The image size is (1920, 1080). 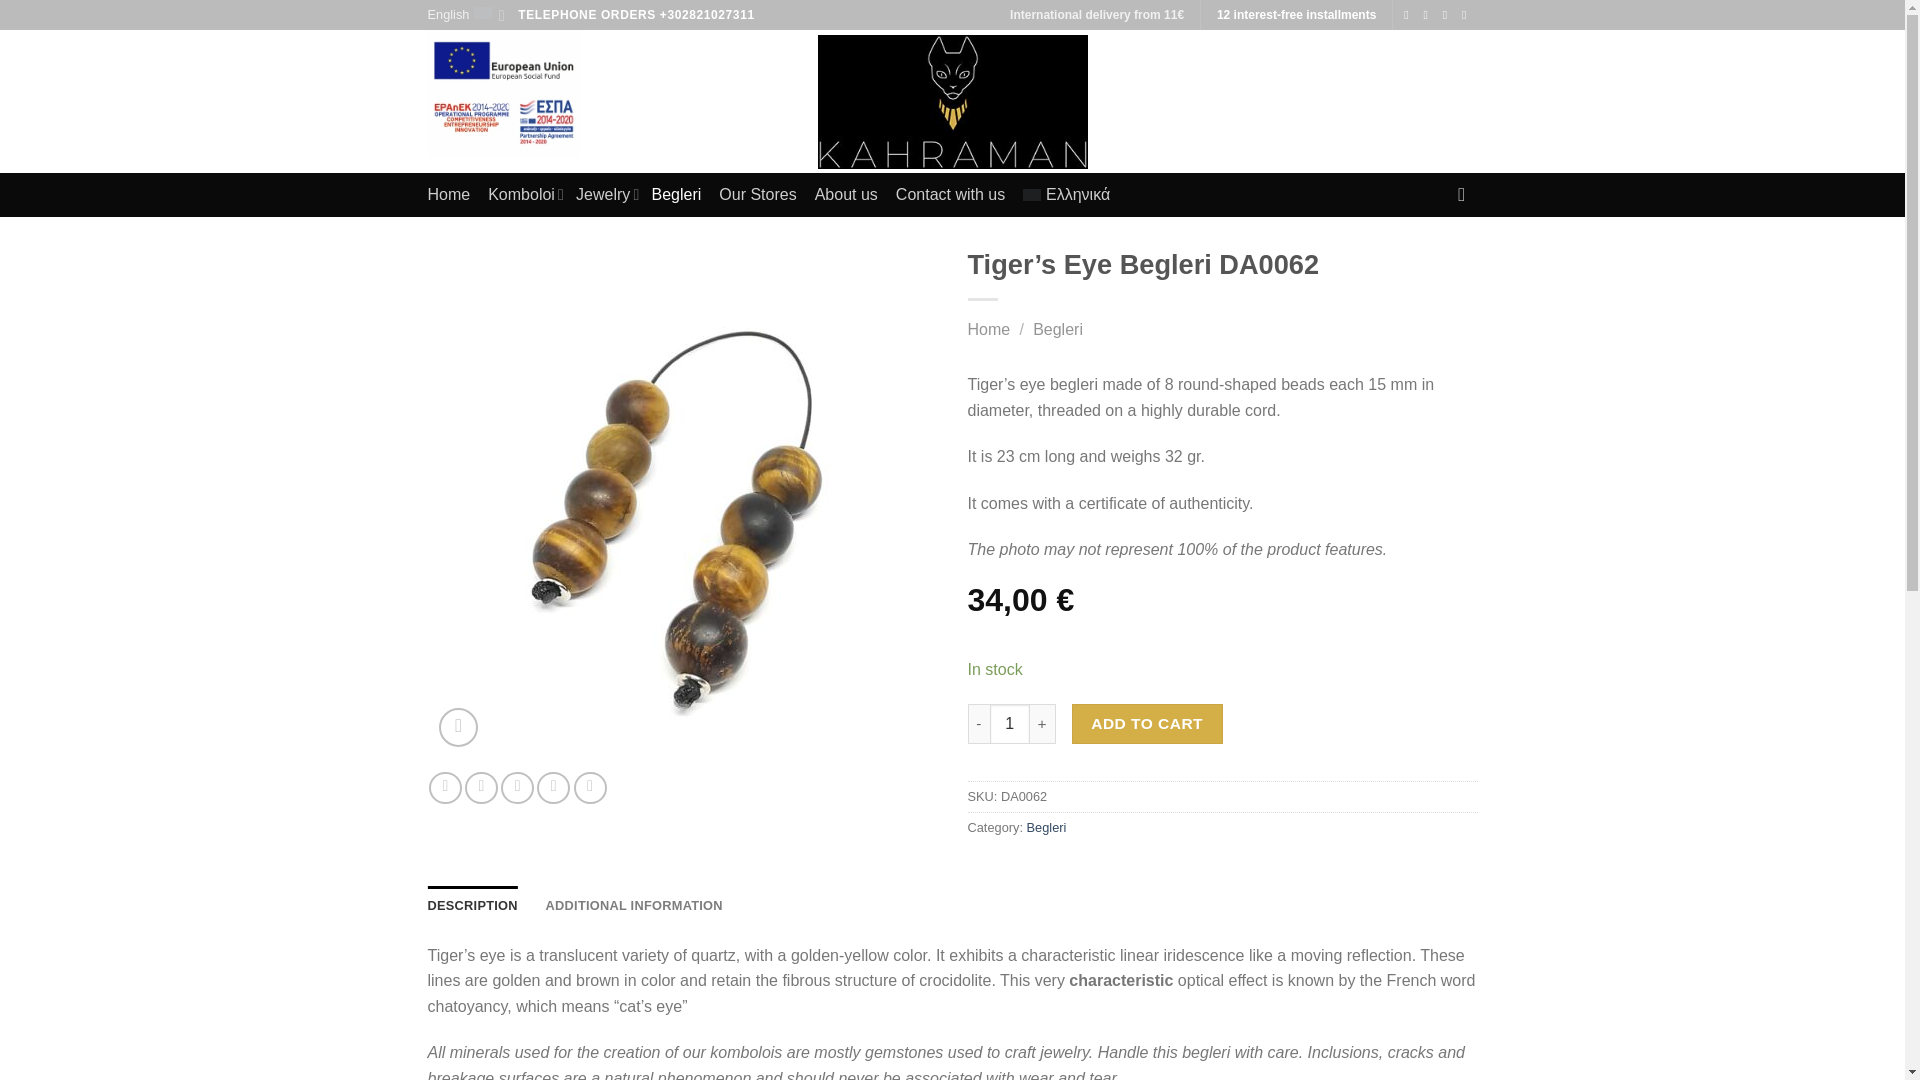 I want to click on Share on Twitter, so click(x=480, y=788).